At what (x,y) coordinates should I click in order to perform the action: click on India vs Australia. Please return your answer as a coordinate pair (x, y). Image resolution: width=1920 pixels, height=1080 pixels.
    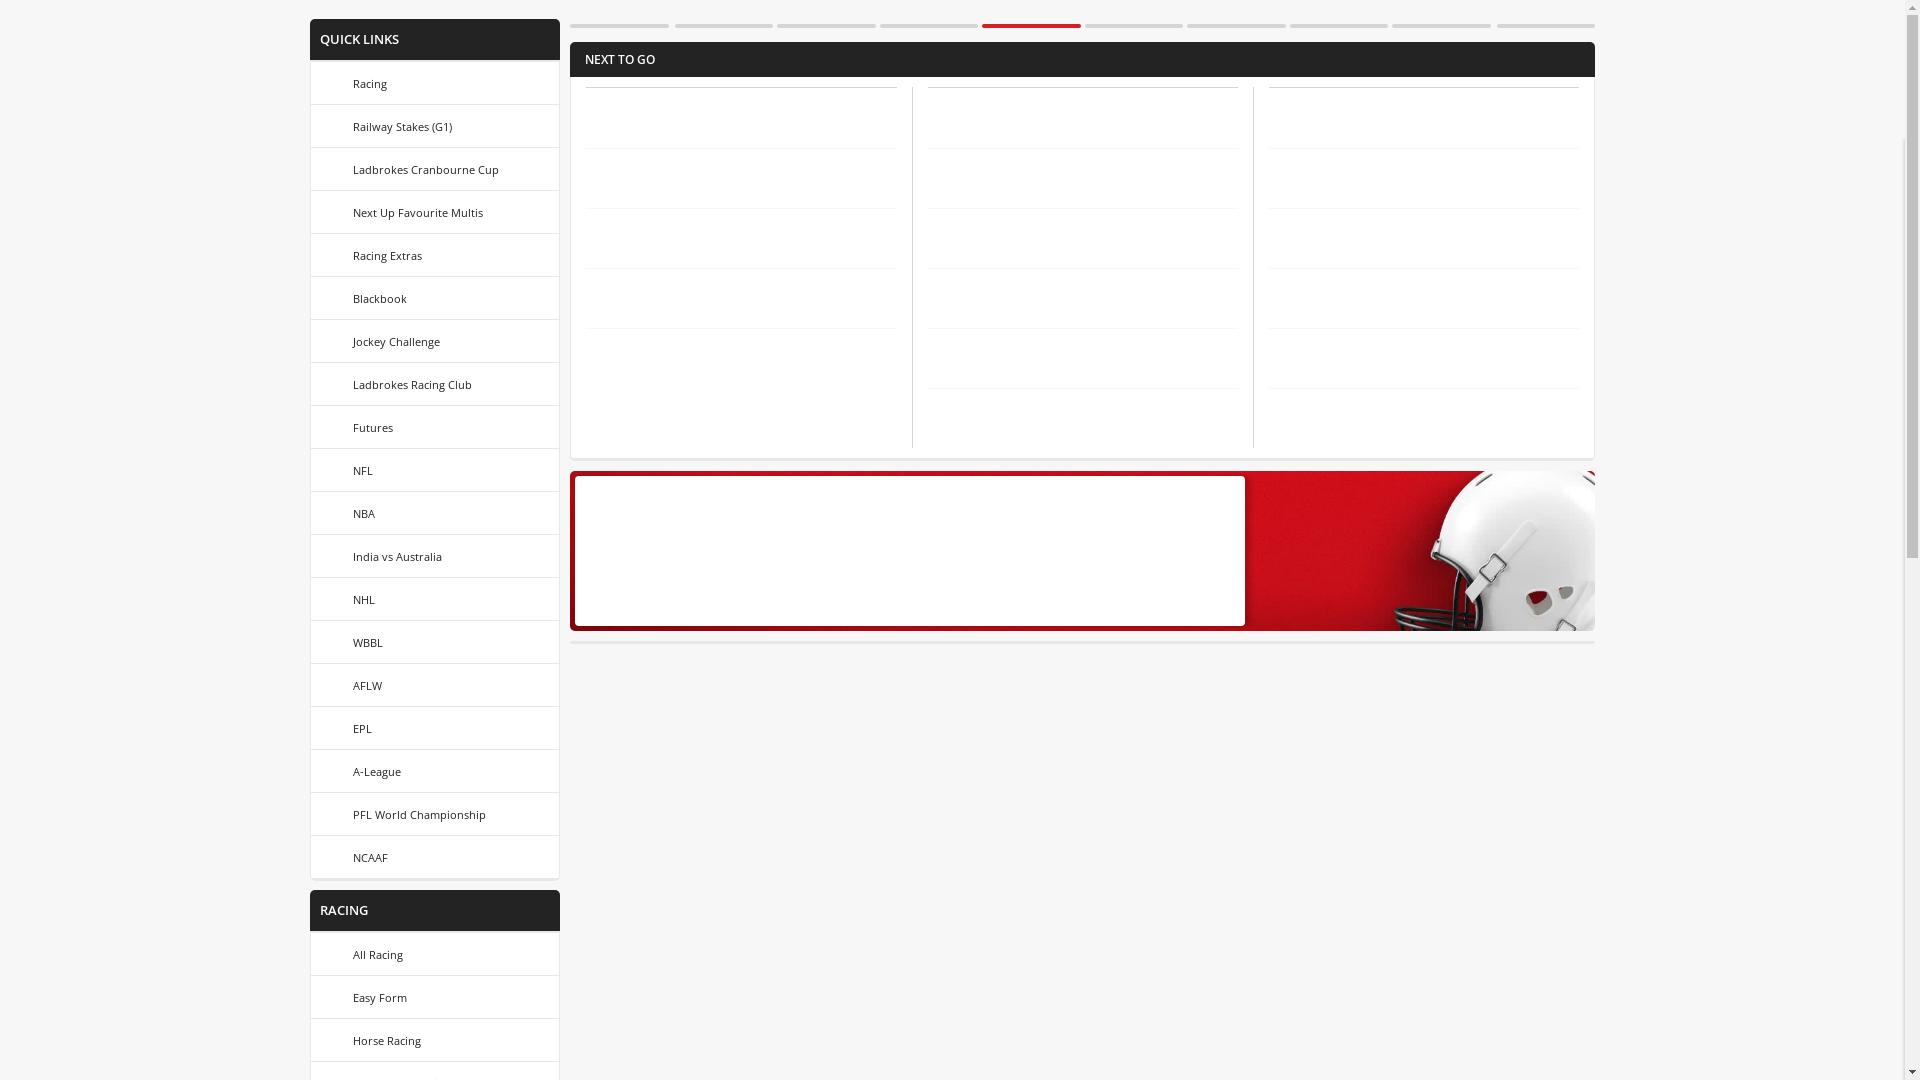
    Looking at the image, I should click on (435, 556).